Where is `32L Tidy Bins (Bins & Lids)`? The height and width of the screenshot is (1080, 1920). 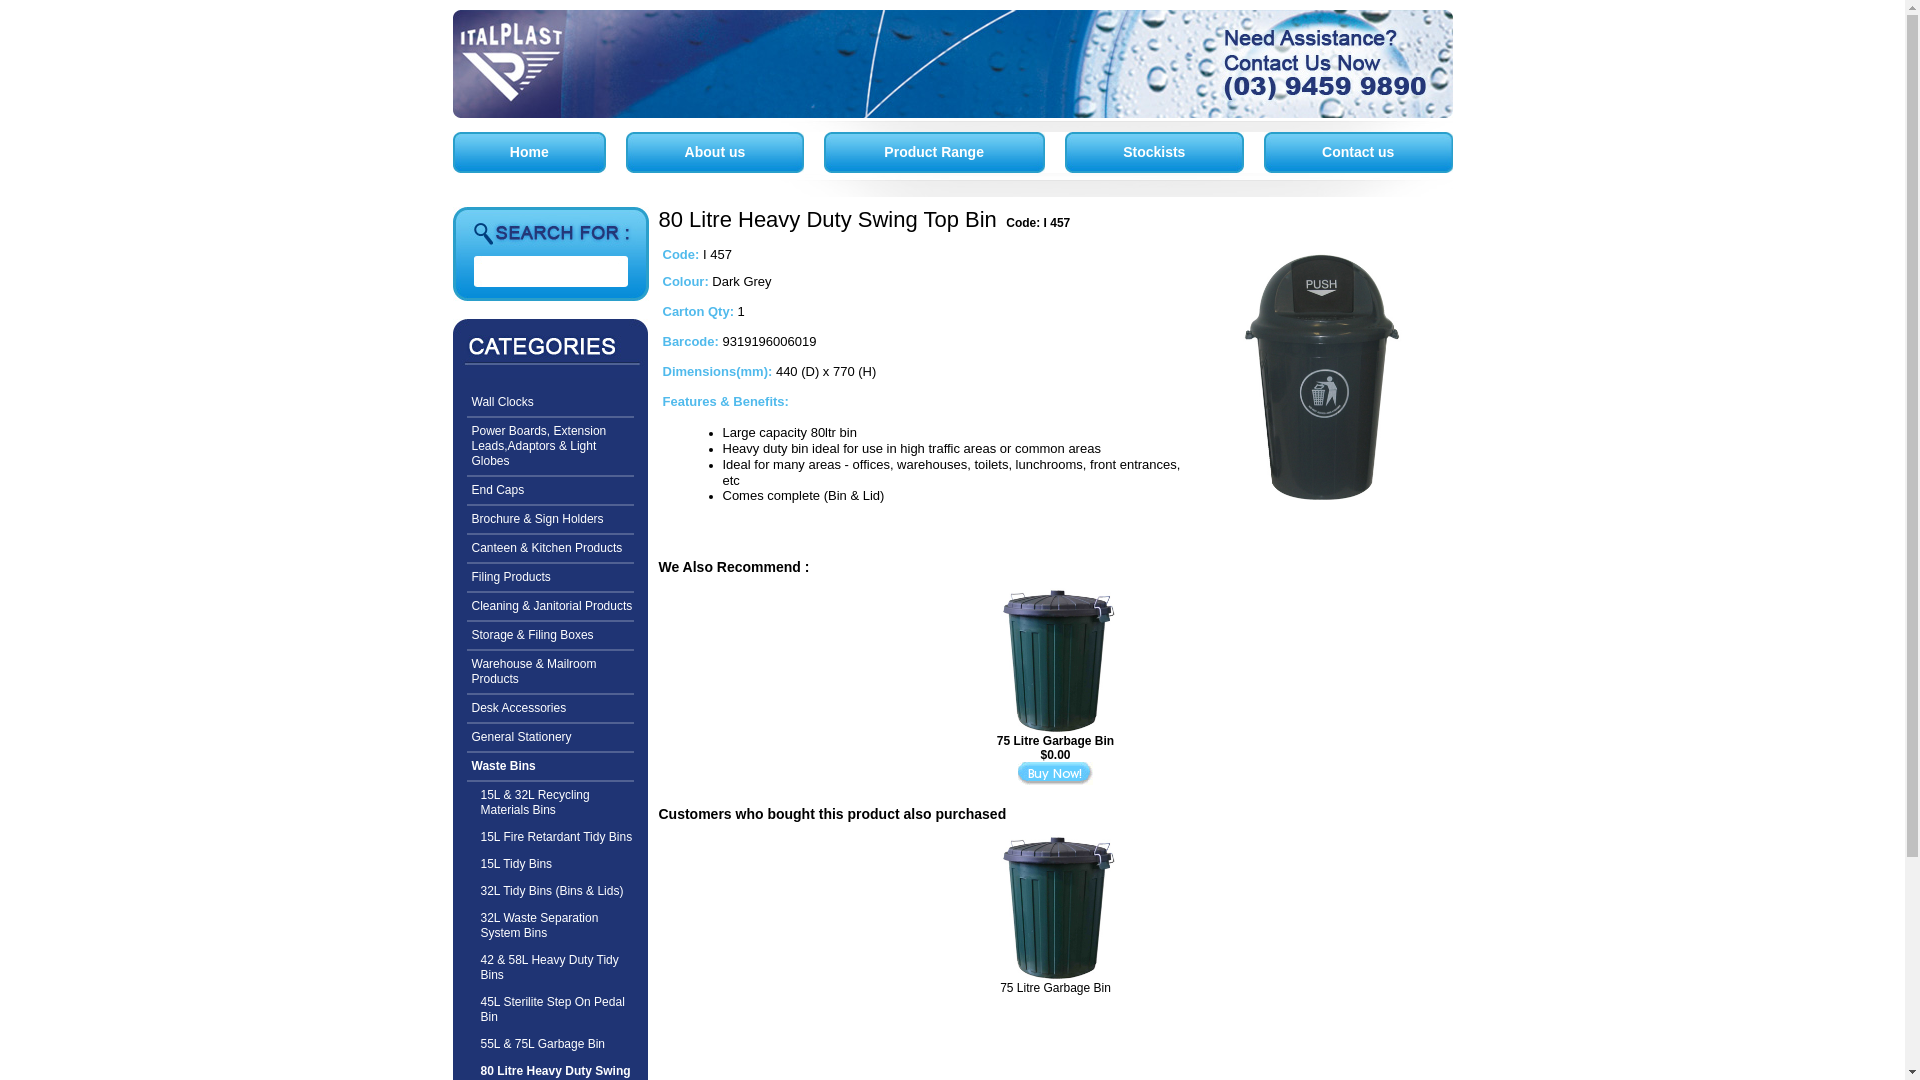
32L Tidy Bins (Bins & Lids) is located at coordinates (550, 891).